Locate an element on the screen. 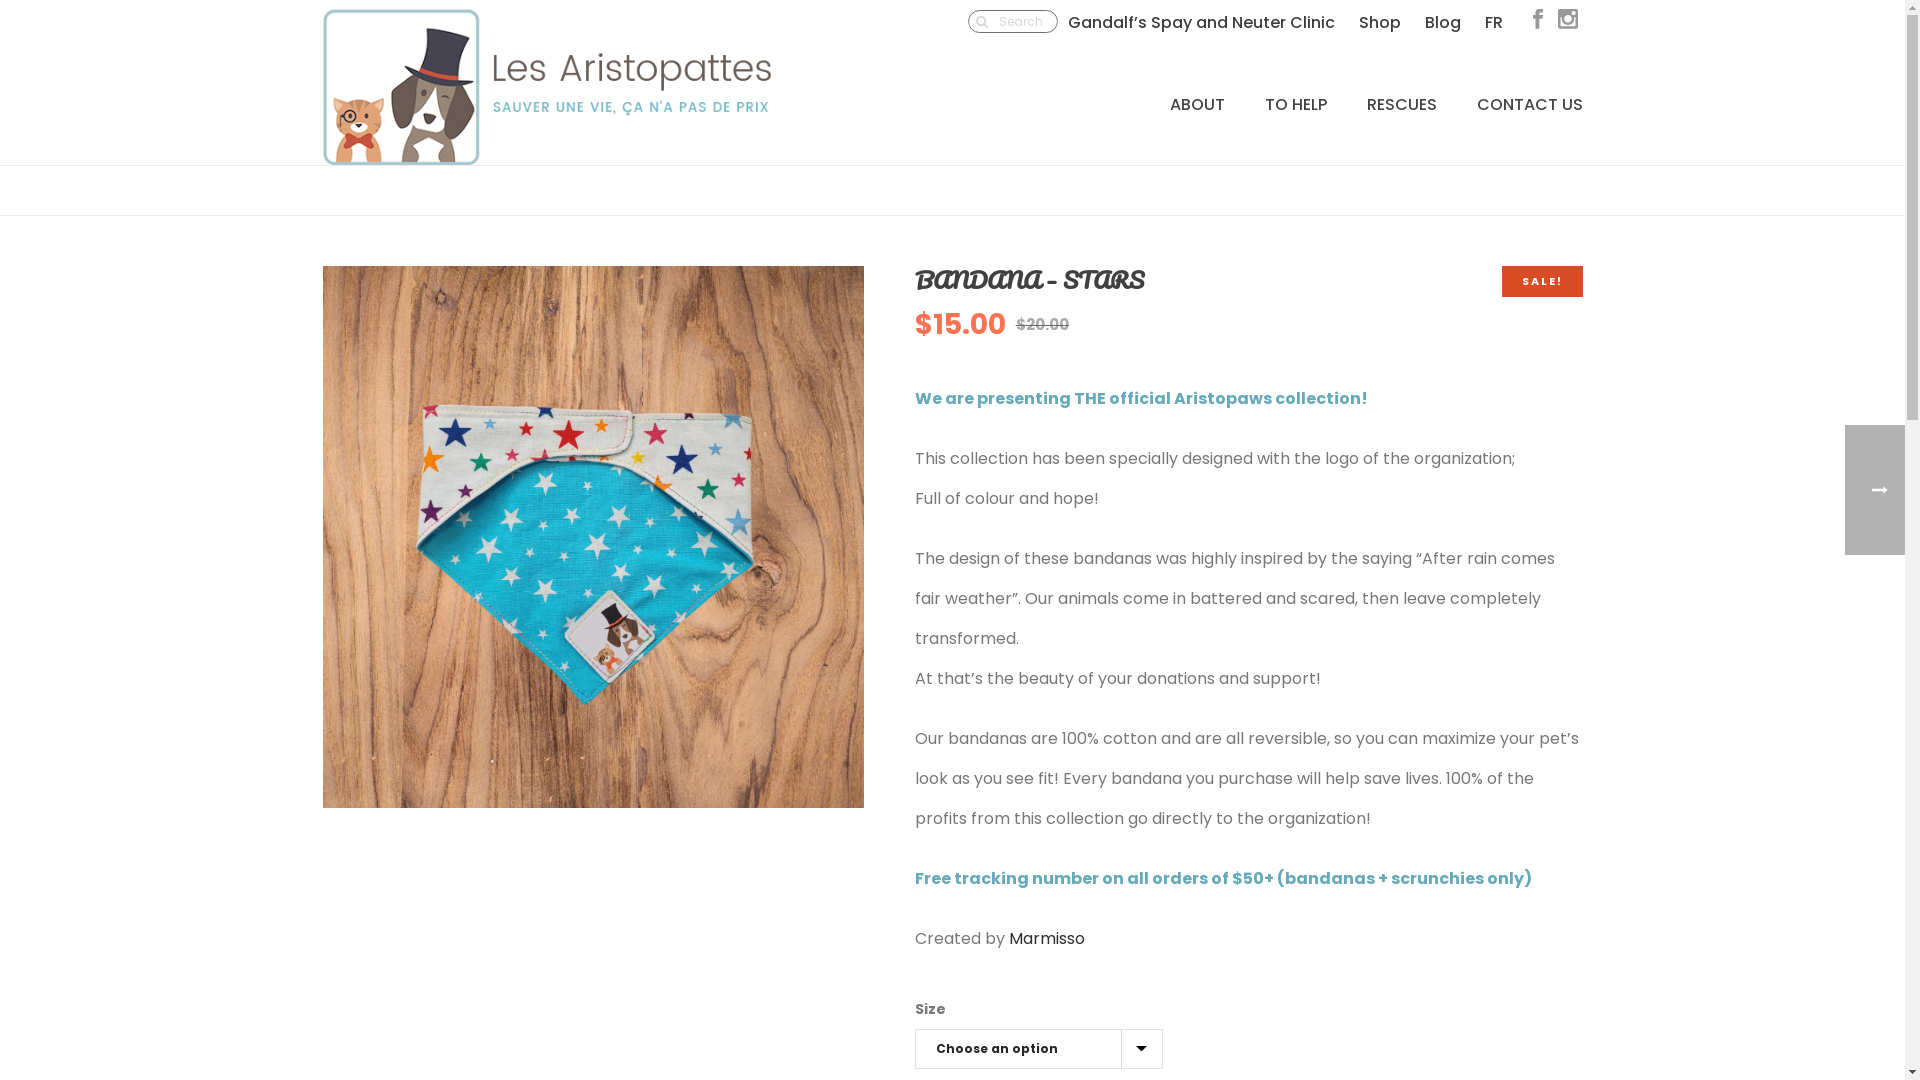 The height and width of the screenshot is (1080, 1920). Shop is located at coordinates (1379, 23).